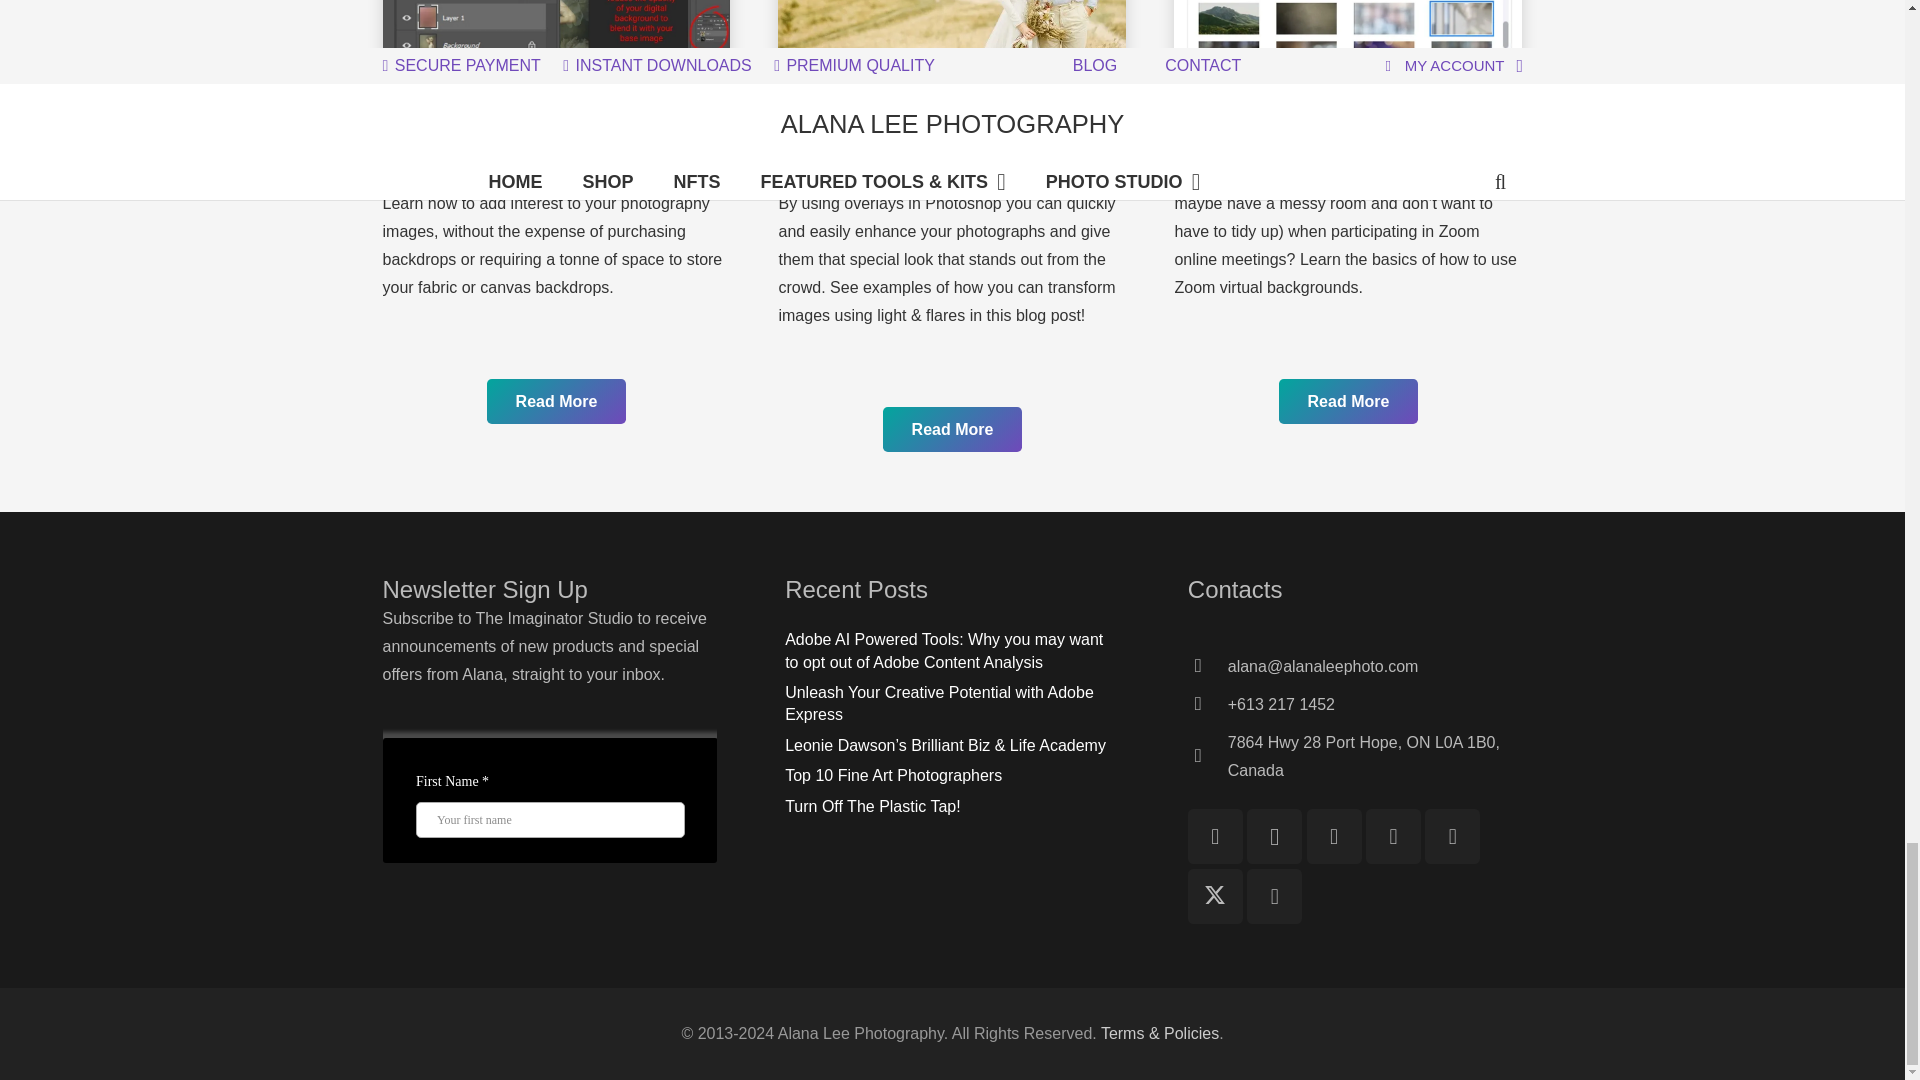  What do you see at coordinates (1334, 836) in the screenshot?
I see `TikTok` at bounding box center [1334, 836].